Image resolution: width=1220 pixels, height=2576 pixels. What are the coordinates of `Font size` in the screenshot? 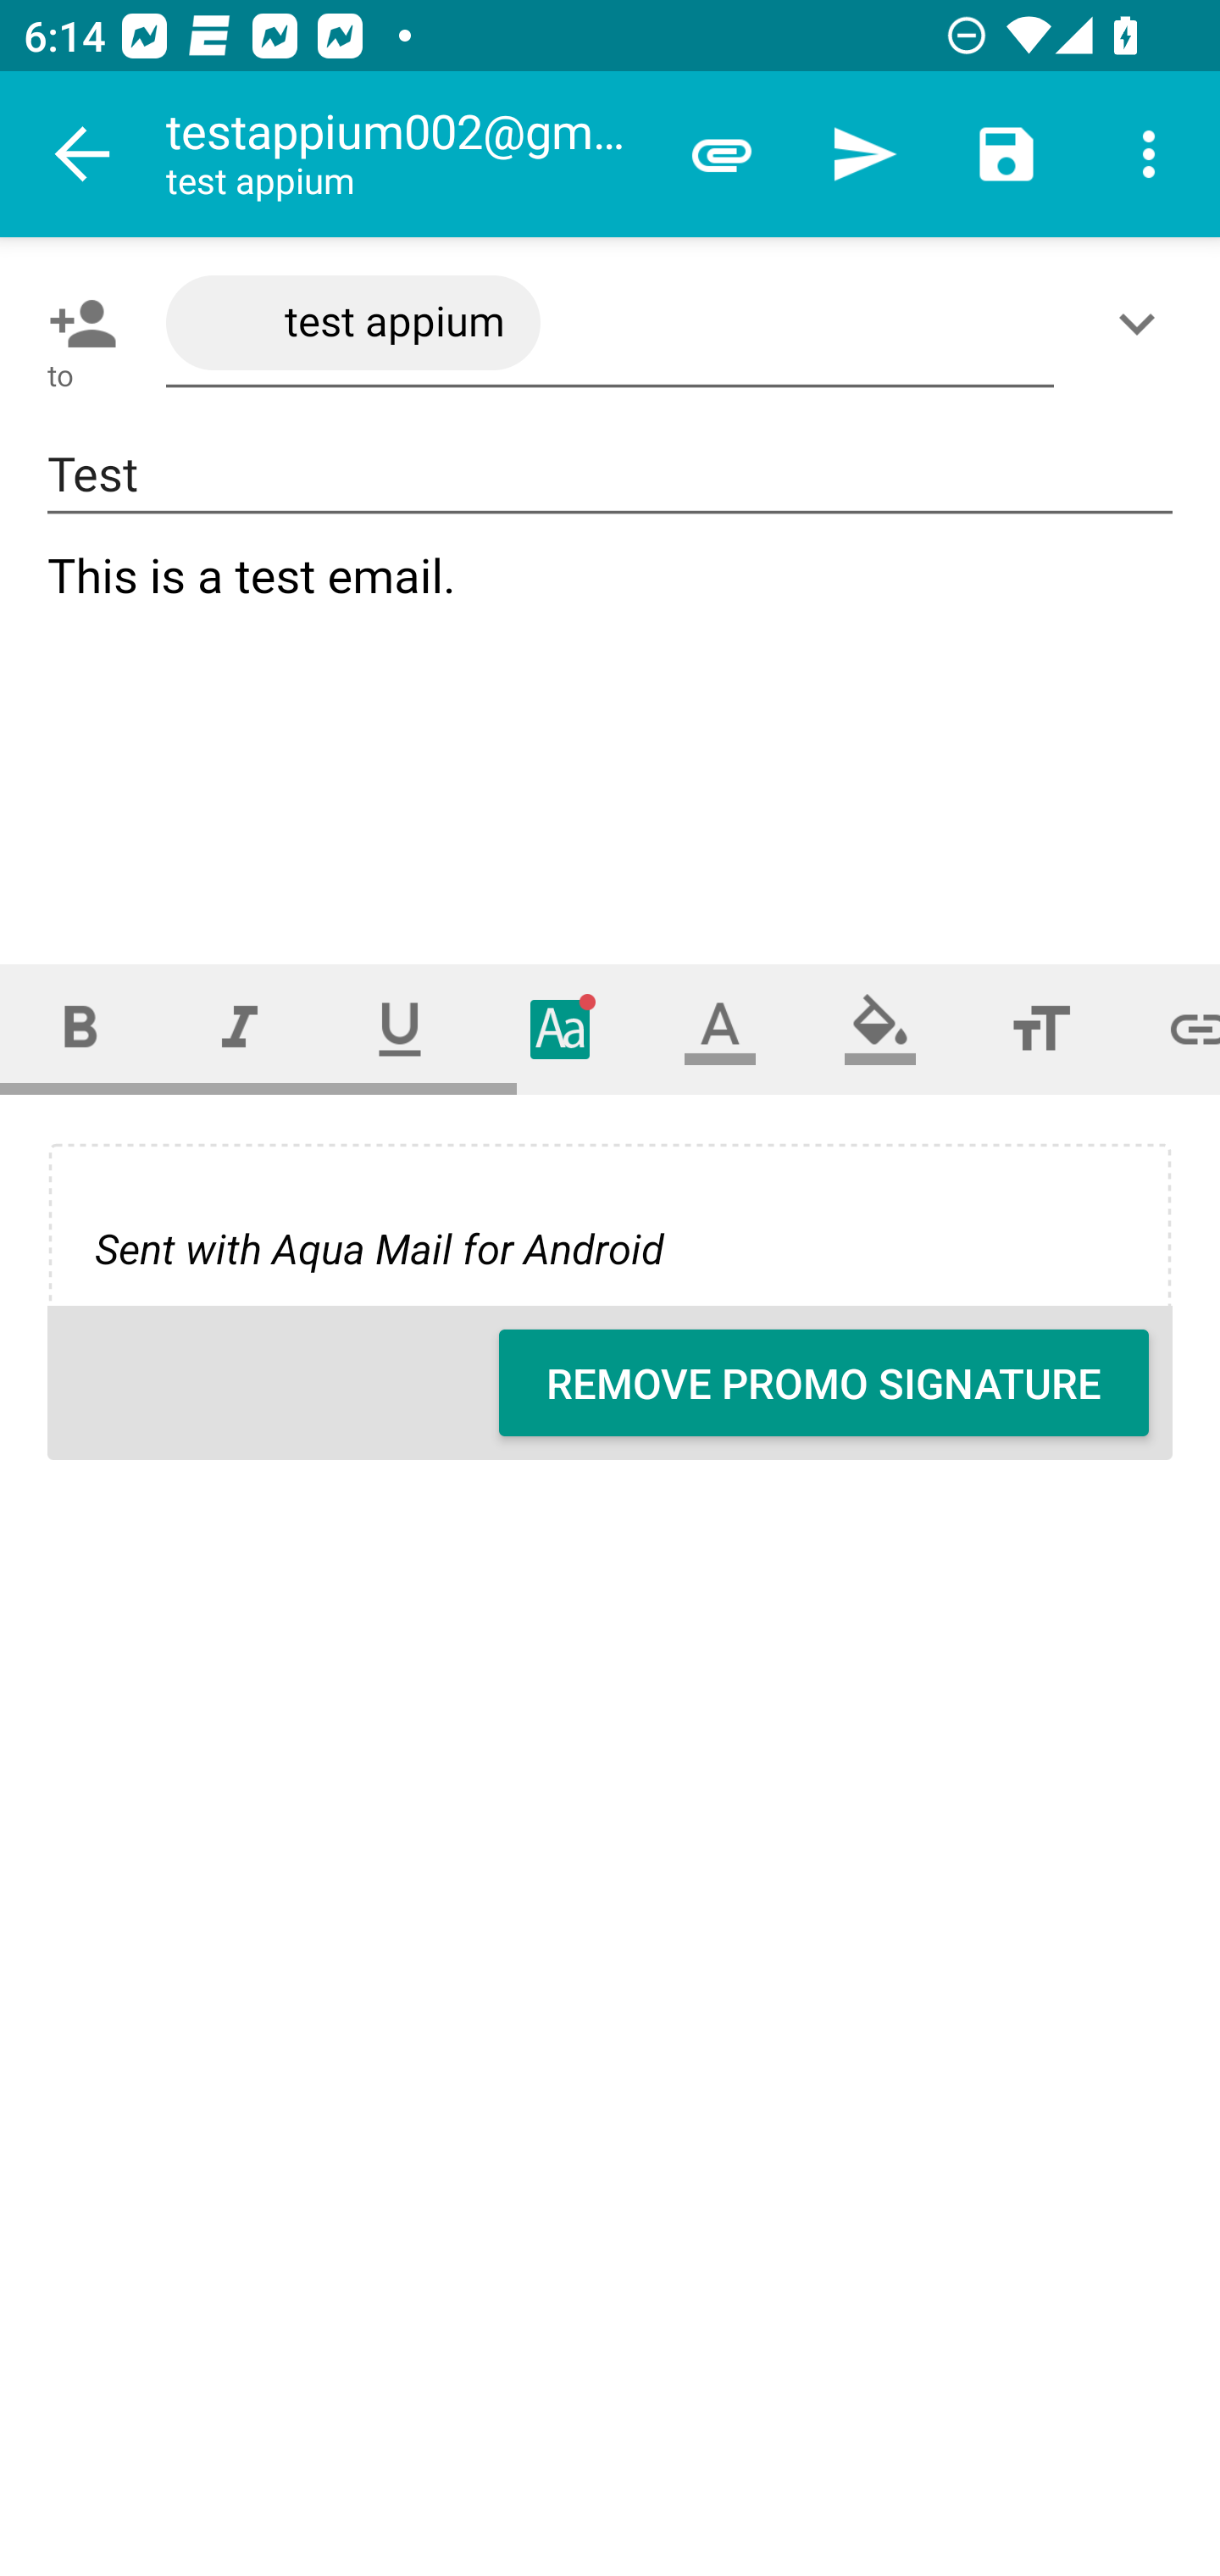 It's located at (1040, 1029).